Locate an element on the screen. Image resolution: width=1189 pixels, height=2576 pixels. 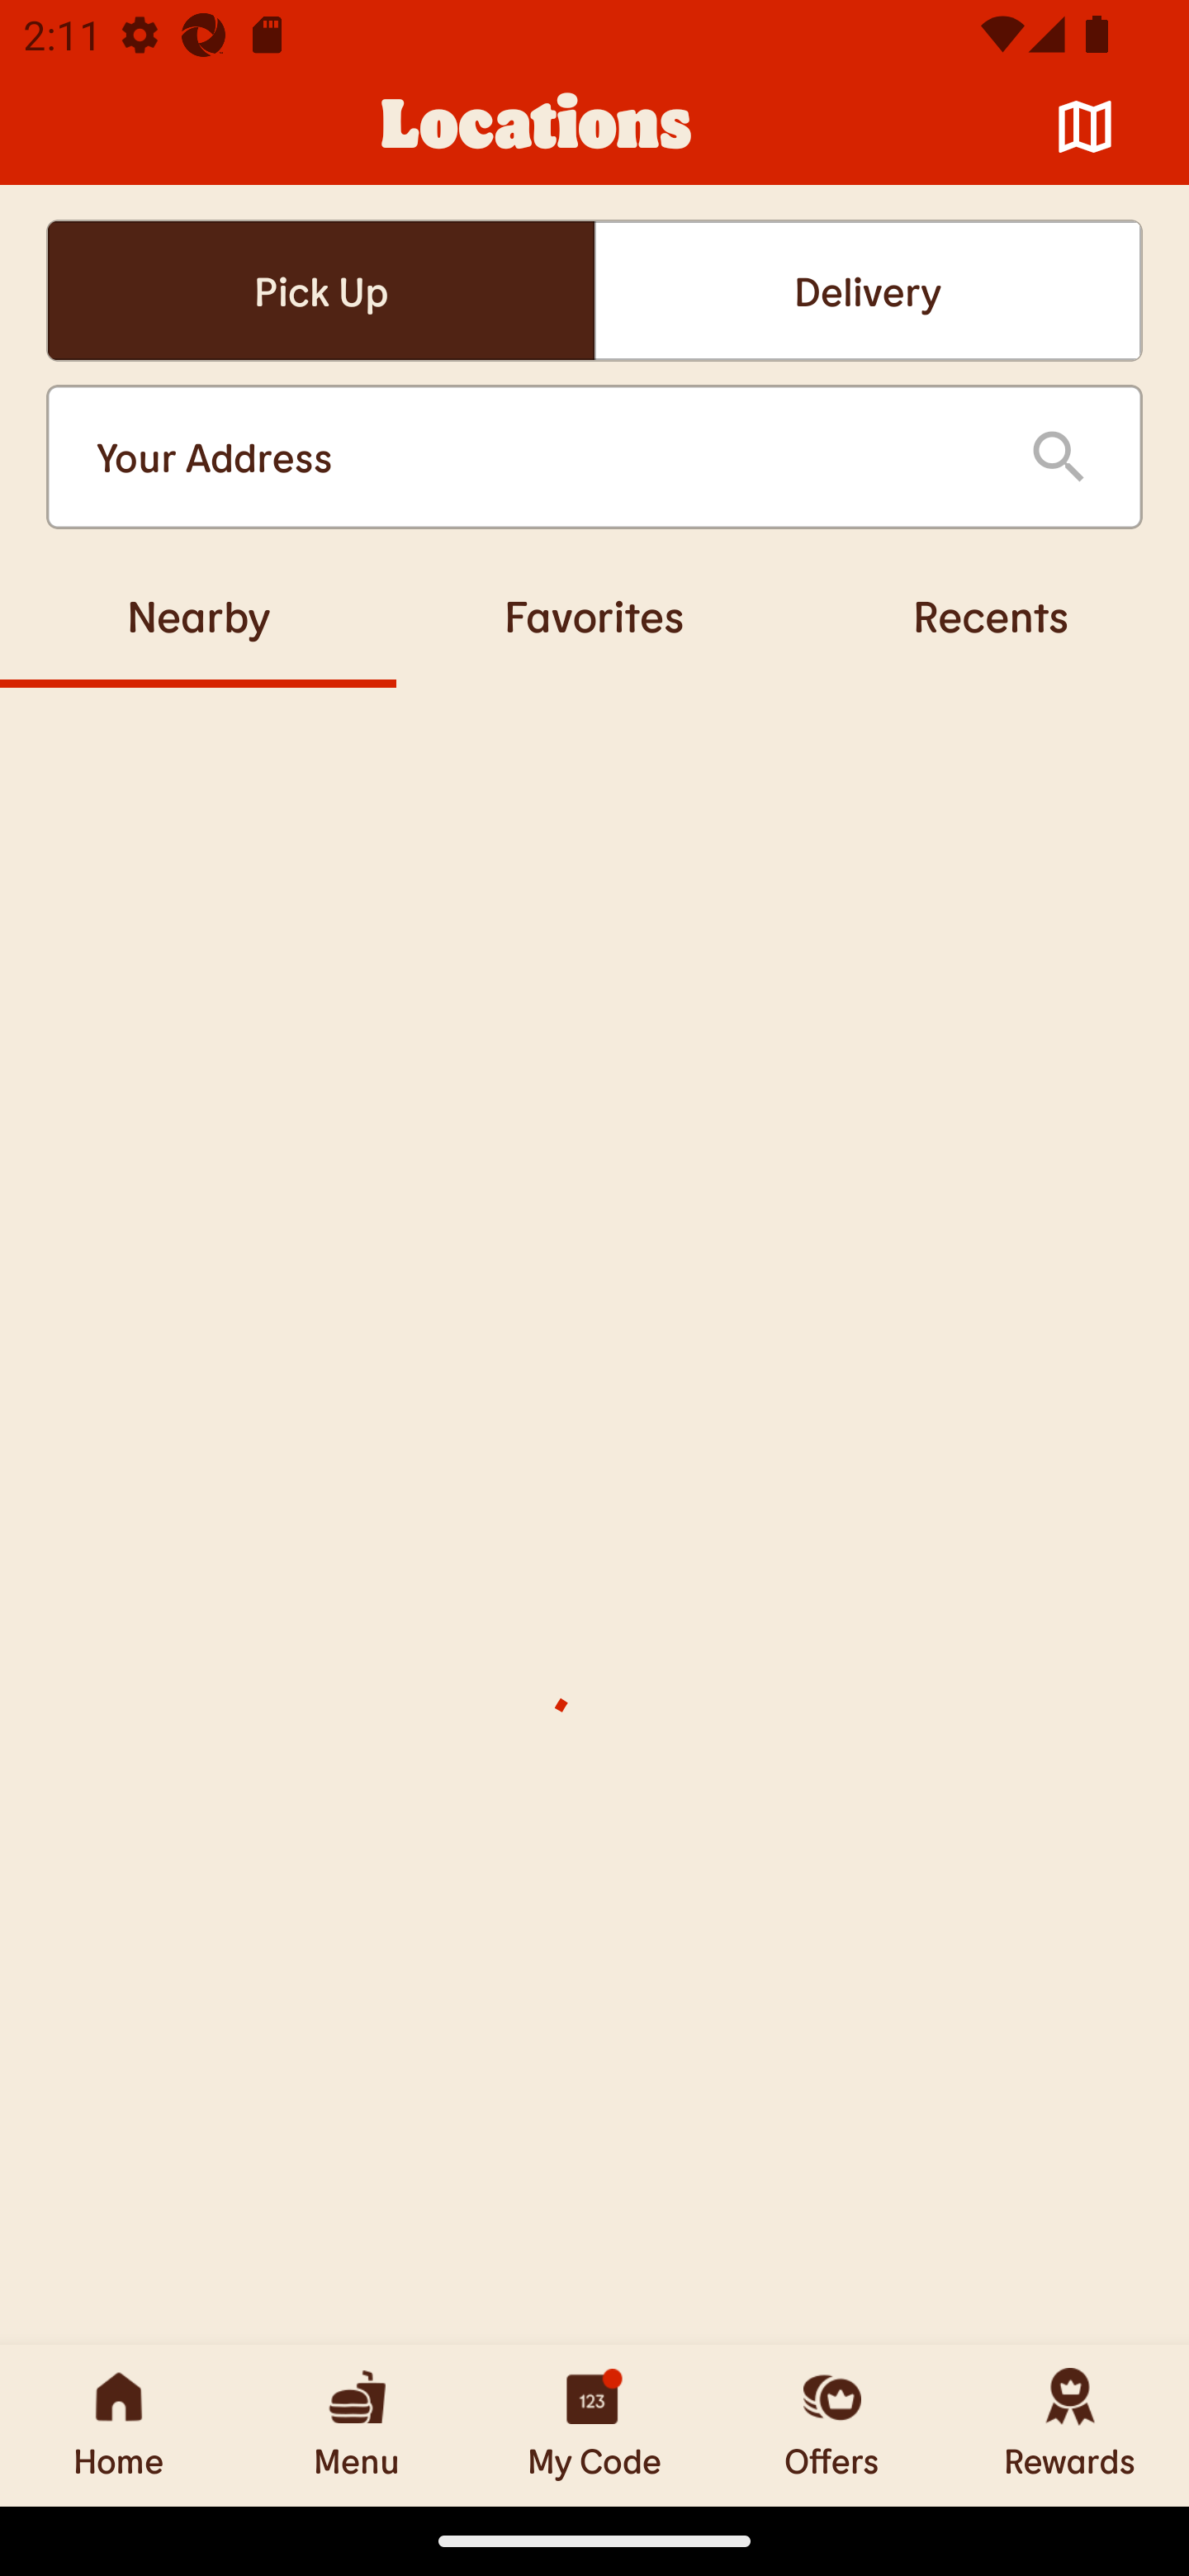
Delivery Delivery Delivery is located at coordinates (868, 291).